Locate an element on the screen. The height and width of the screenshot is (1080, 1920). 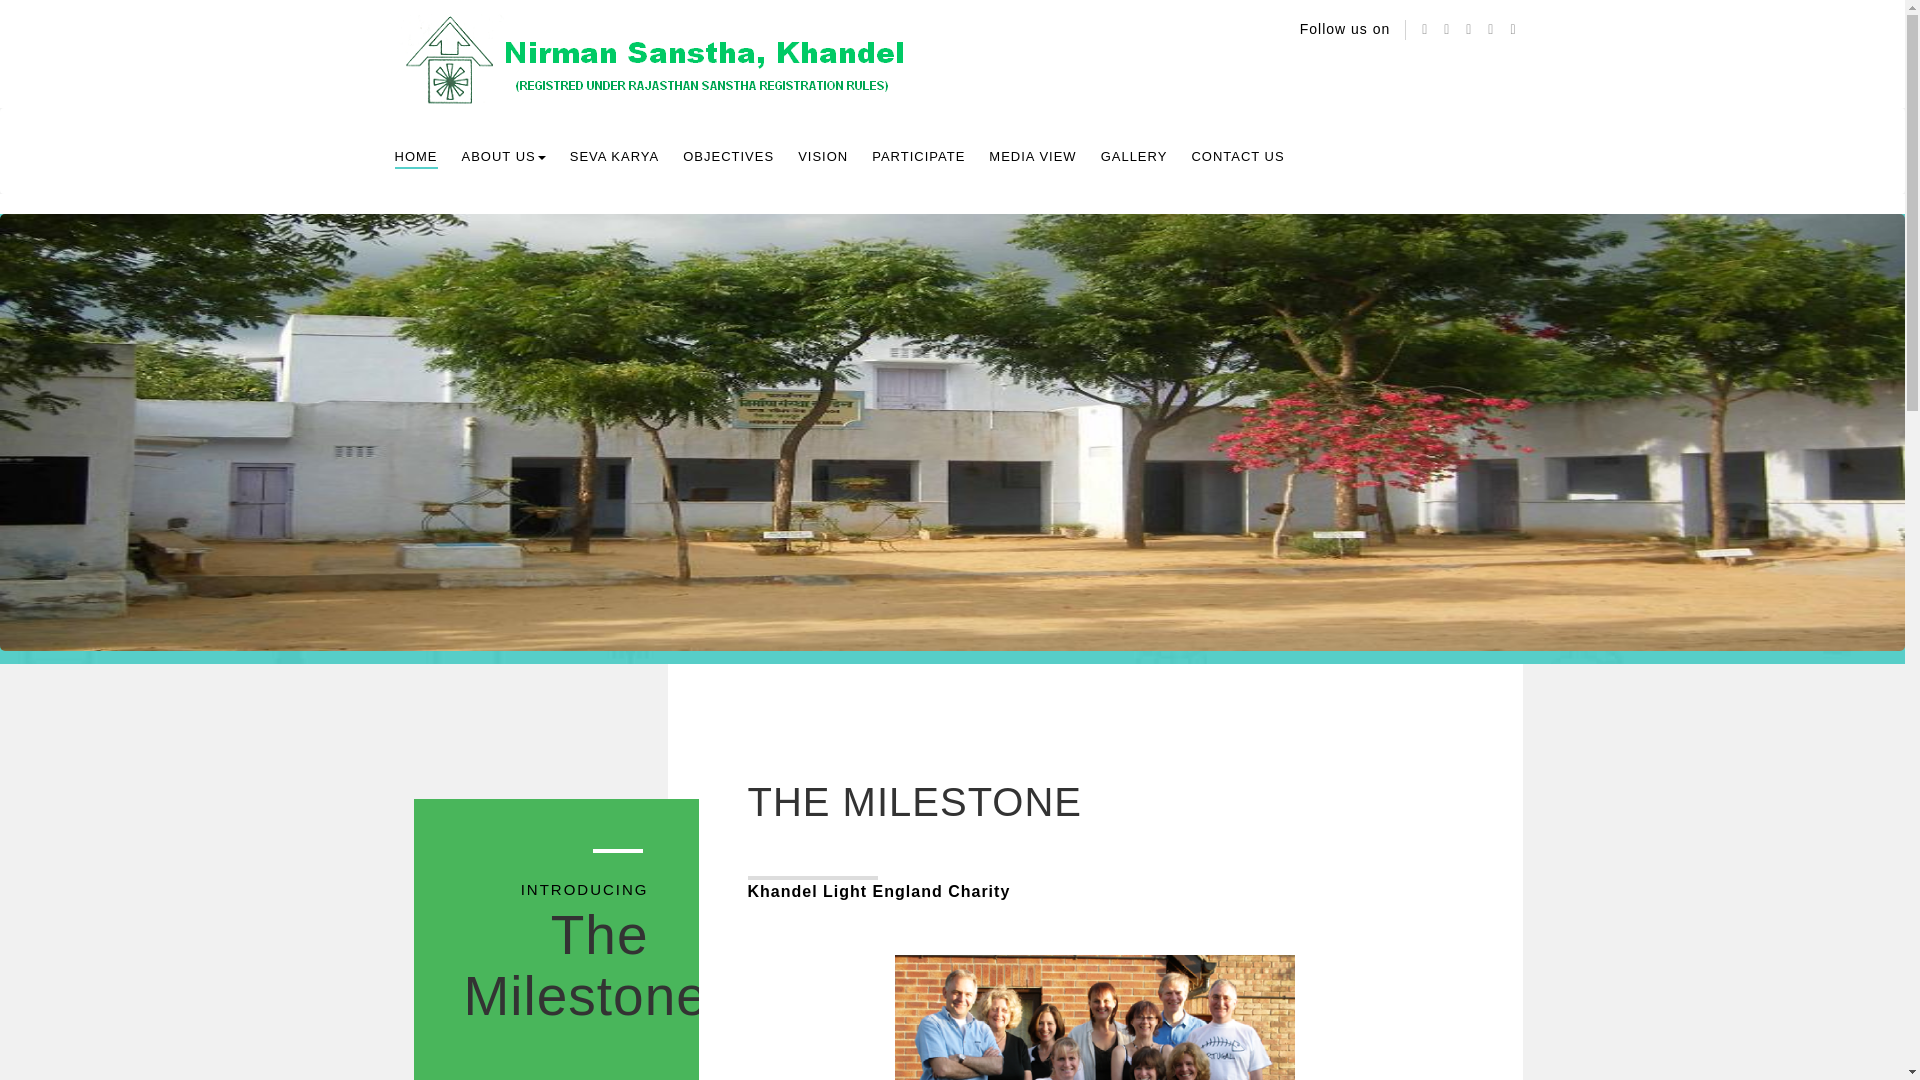
ABOUT US is located at coordinates (504, 156).